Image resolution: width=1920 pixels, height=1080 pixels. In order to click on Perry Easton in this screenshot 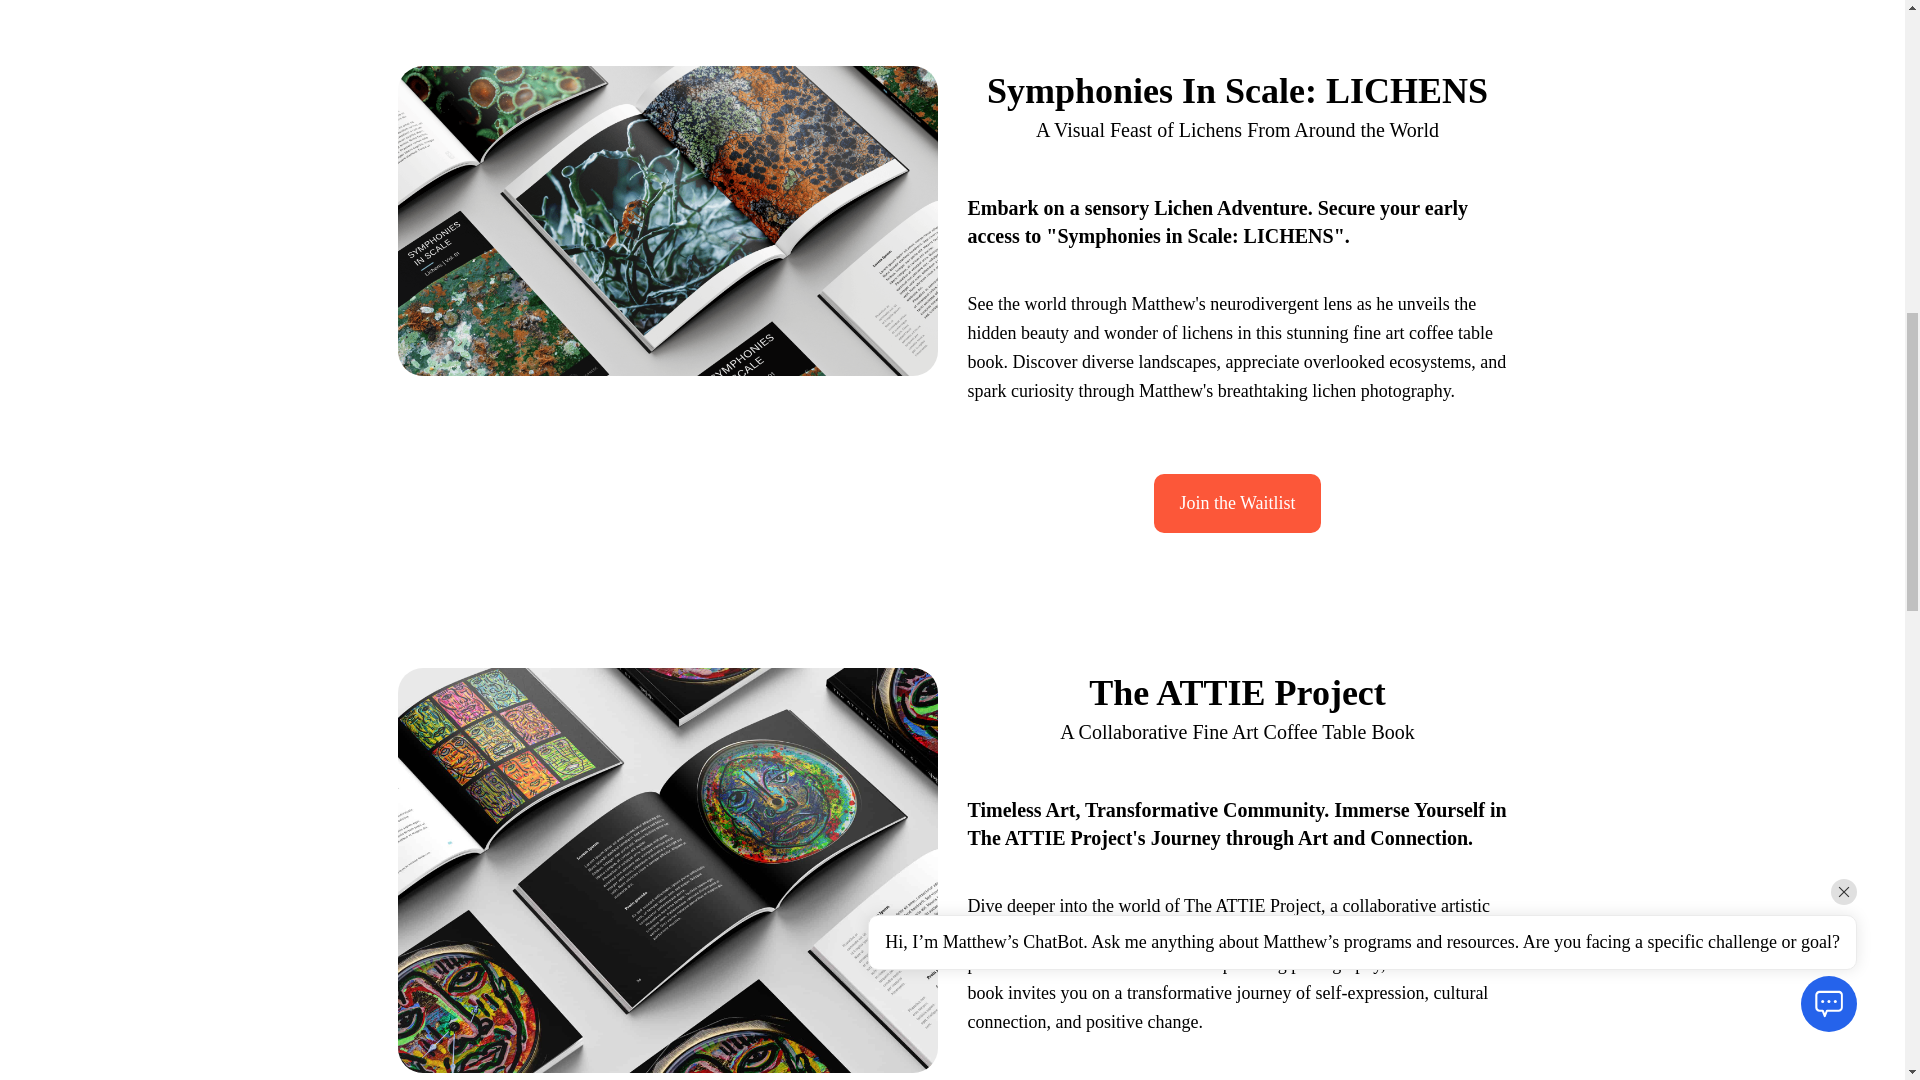, I will do `click(1421, 934)`.